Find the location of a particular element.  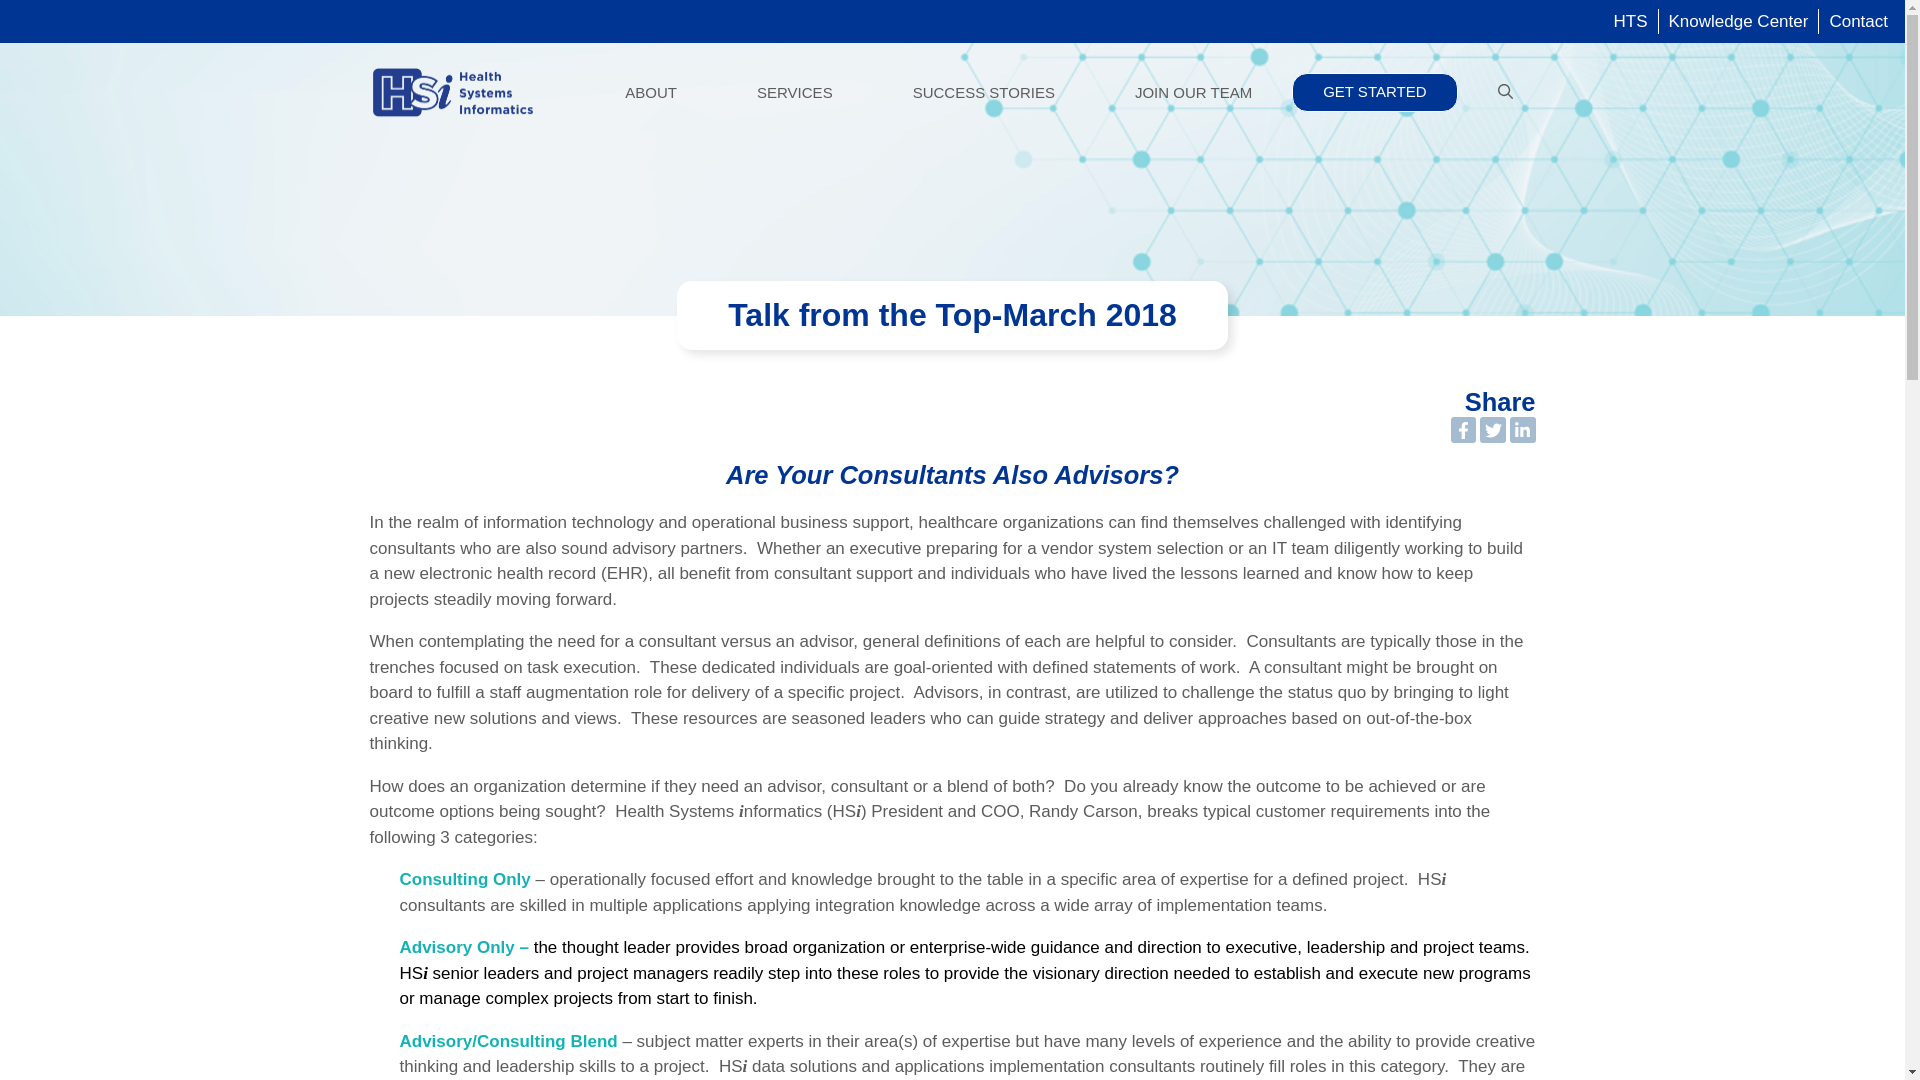

Share on Twitter is located at coordinates (1492, 429).